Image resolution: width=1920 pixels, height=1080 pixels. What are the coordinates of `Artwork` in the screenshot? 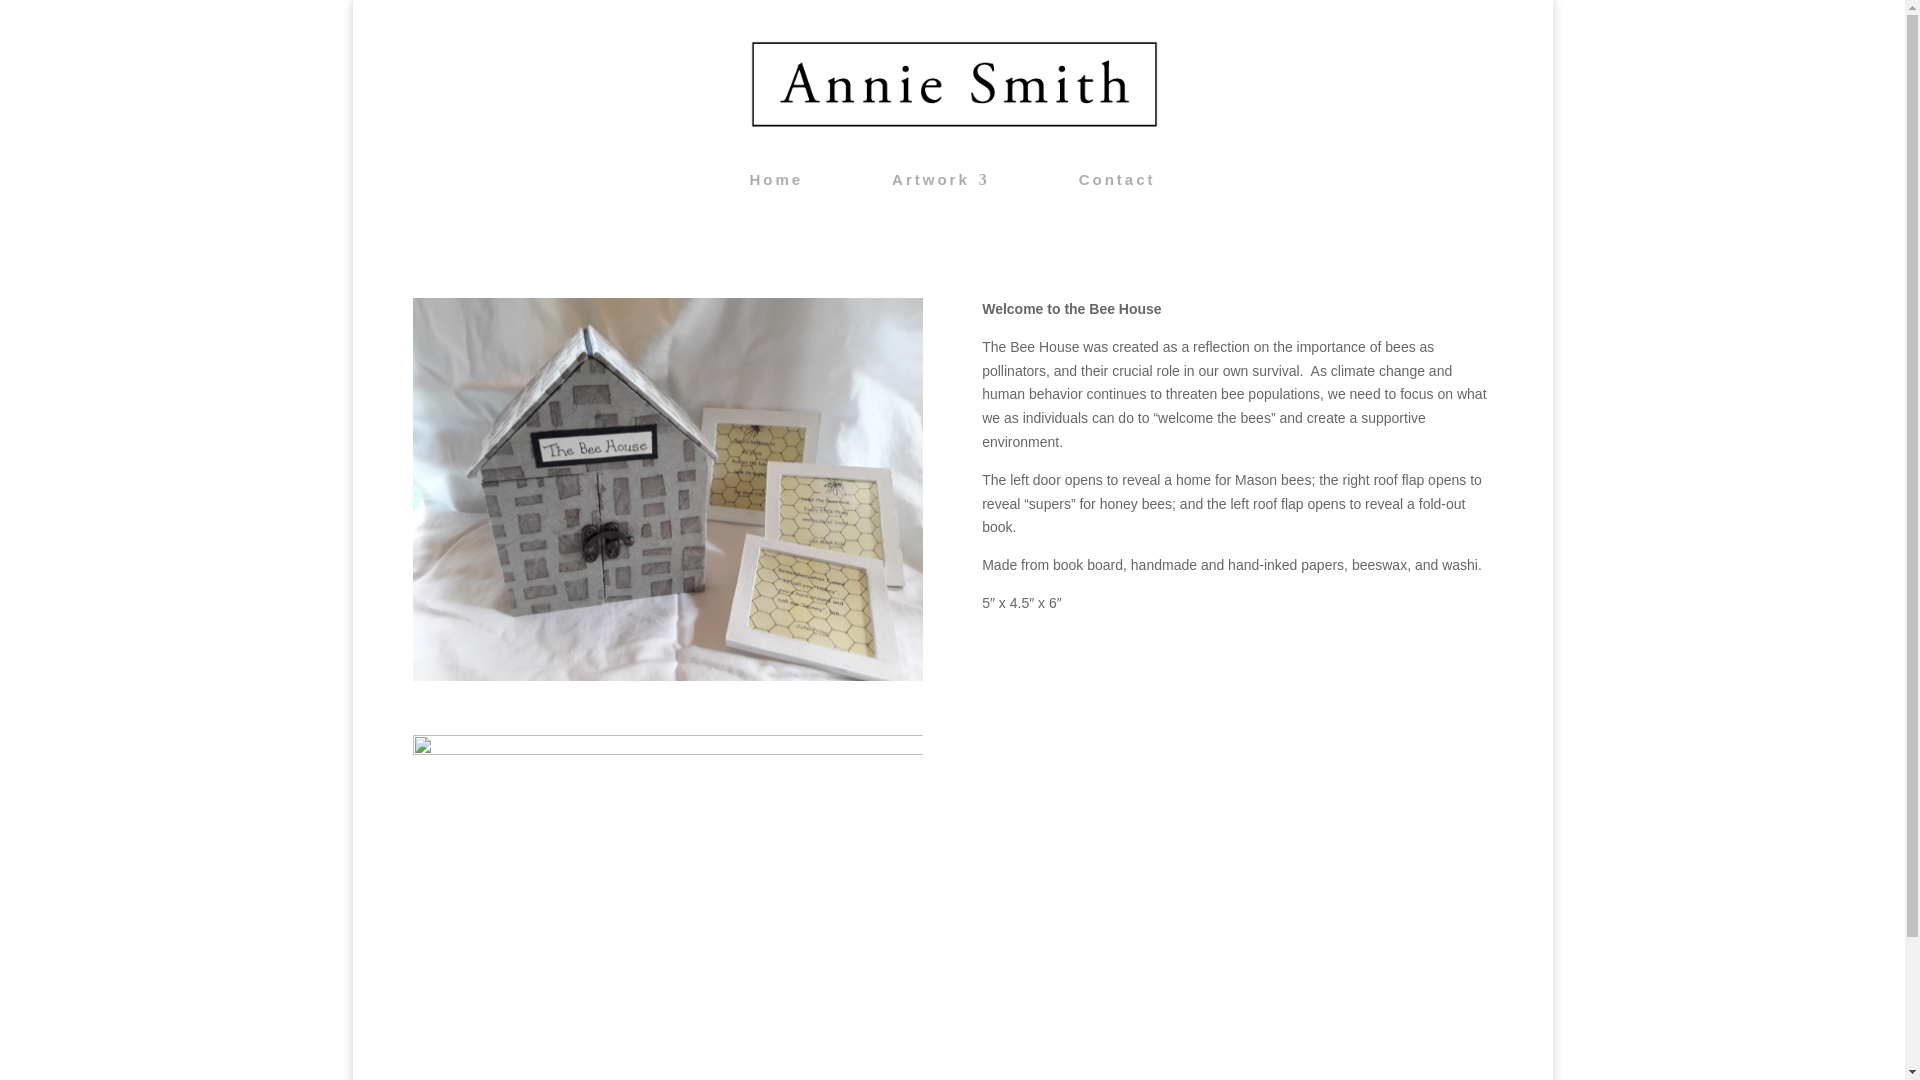 It's located at (941, 194).